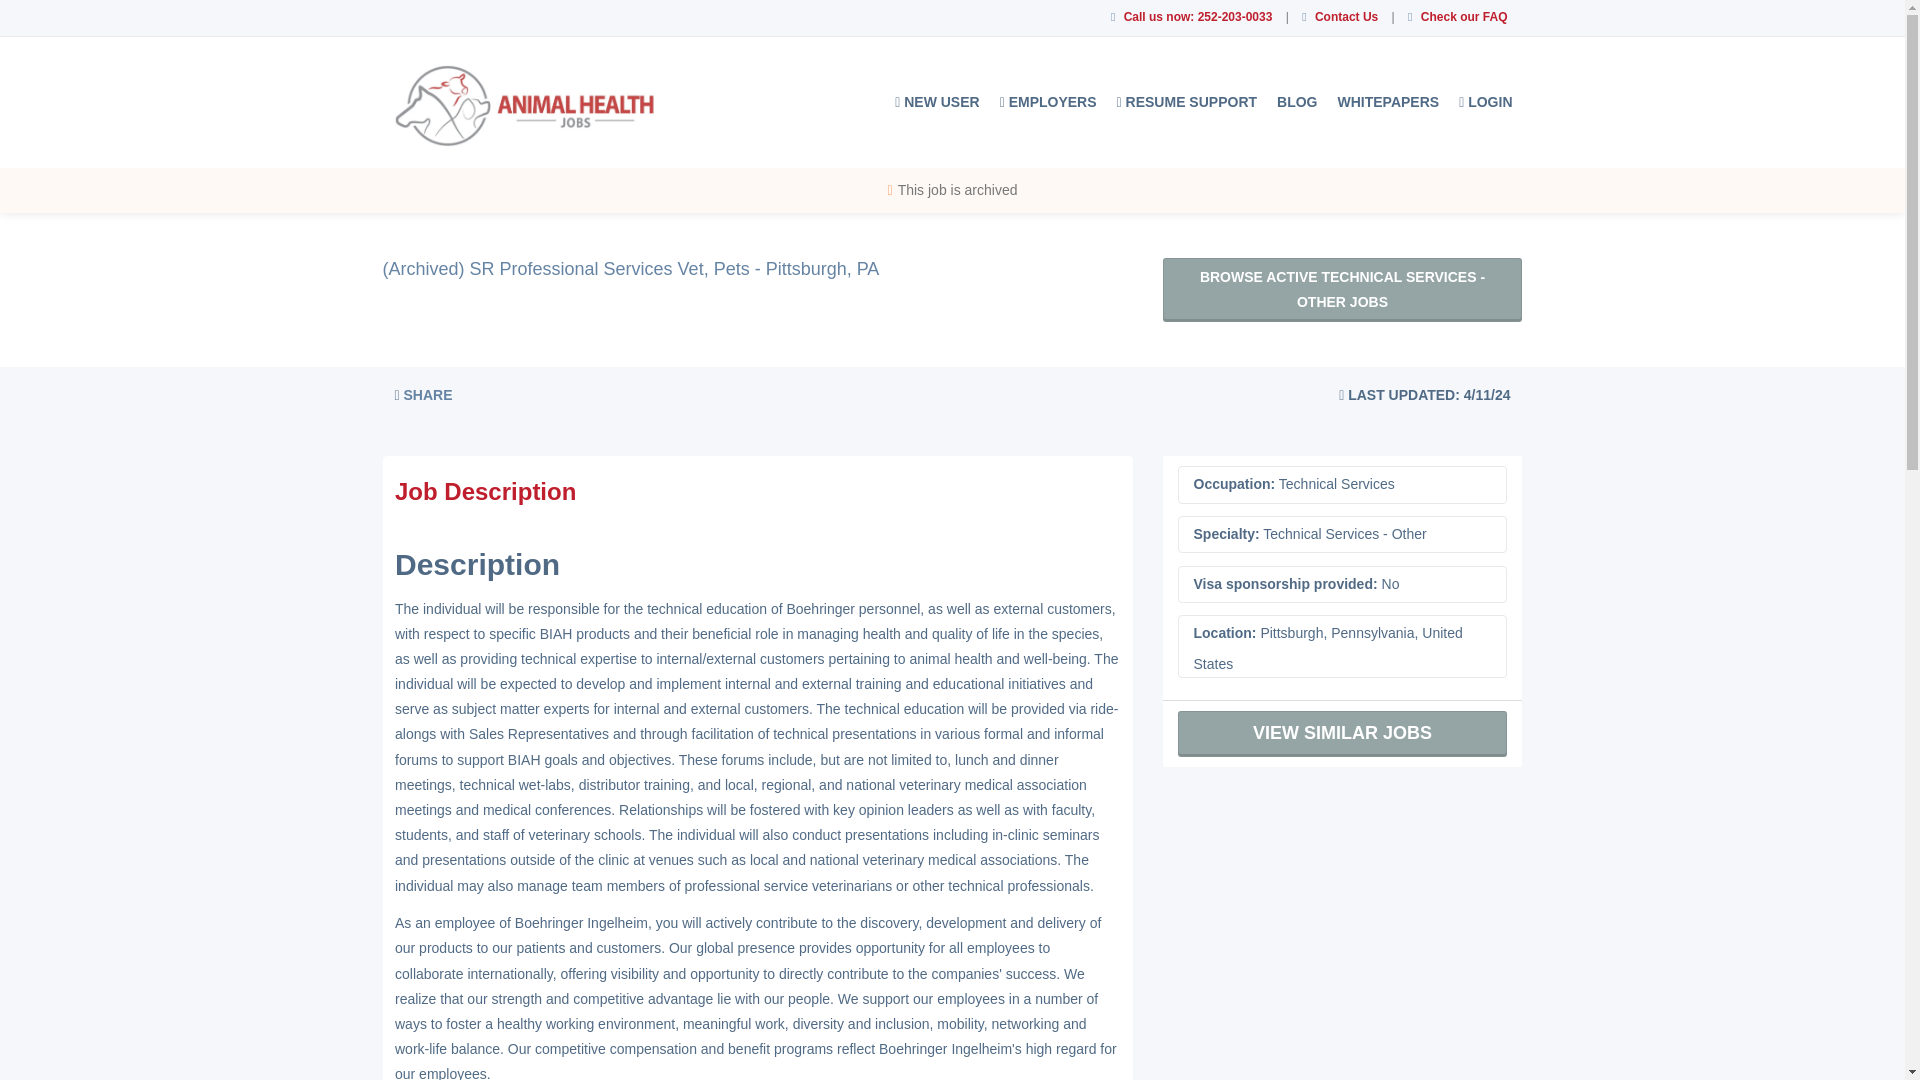 This screenshot has height=1080, width=1920. Describe the element at coordinates (1187, 102) in the screenshot. I see `RESUME SUPPORT` at that location.